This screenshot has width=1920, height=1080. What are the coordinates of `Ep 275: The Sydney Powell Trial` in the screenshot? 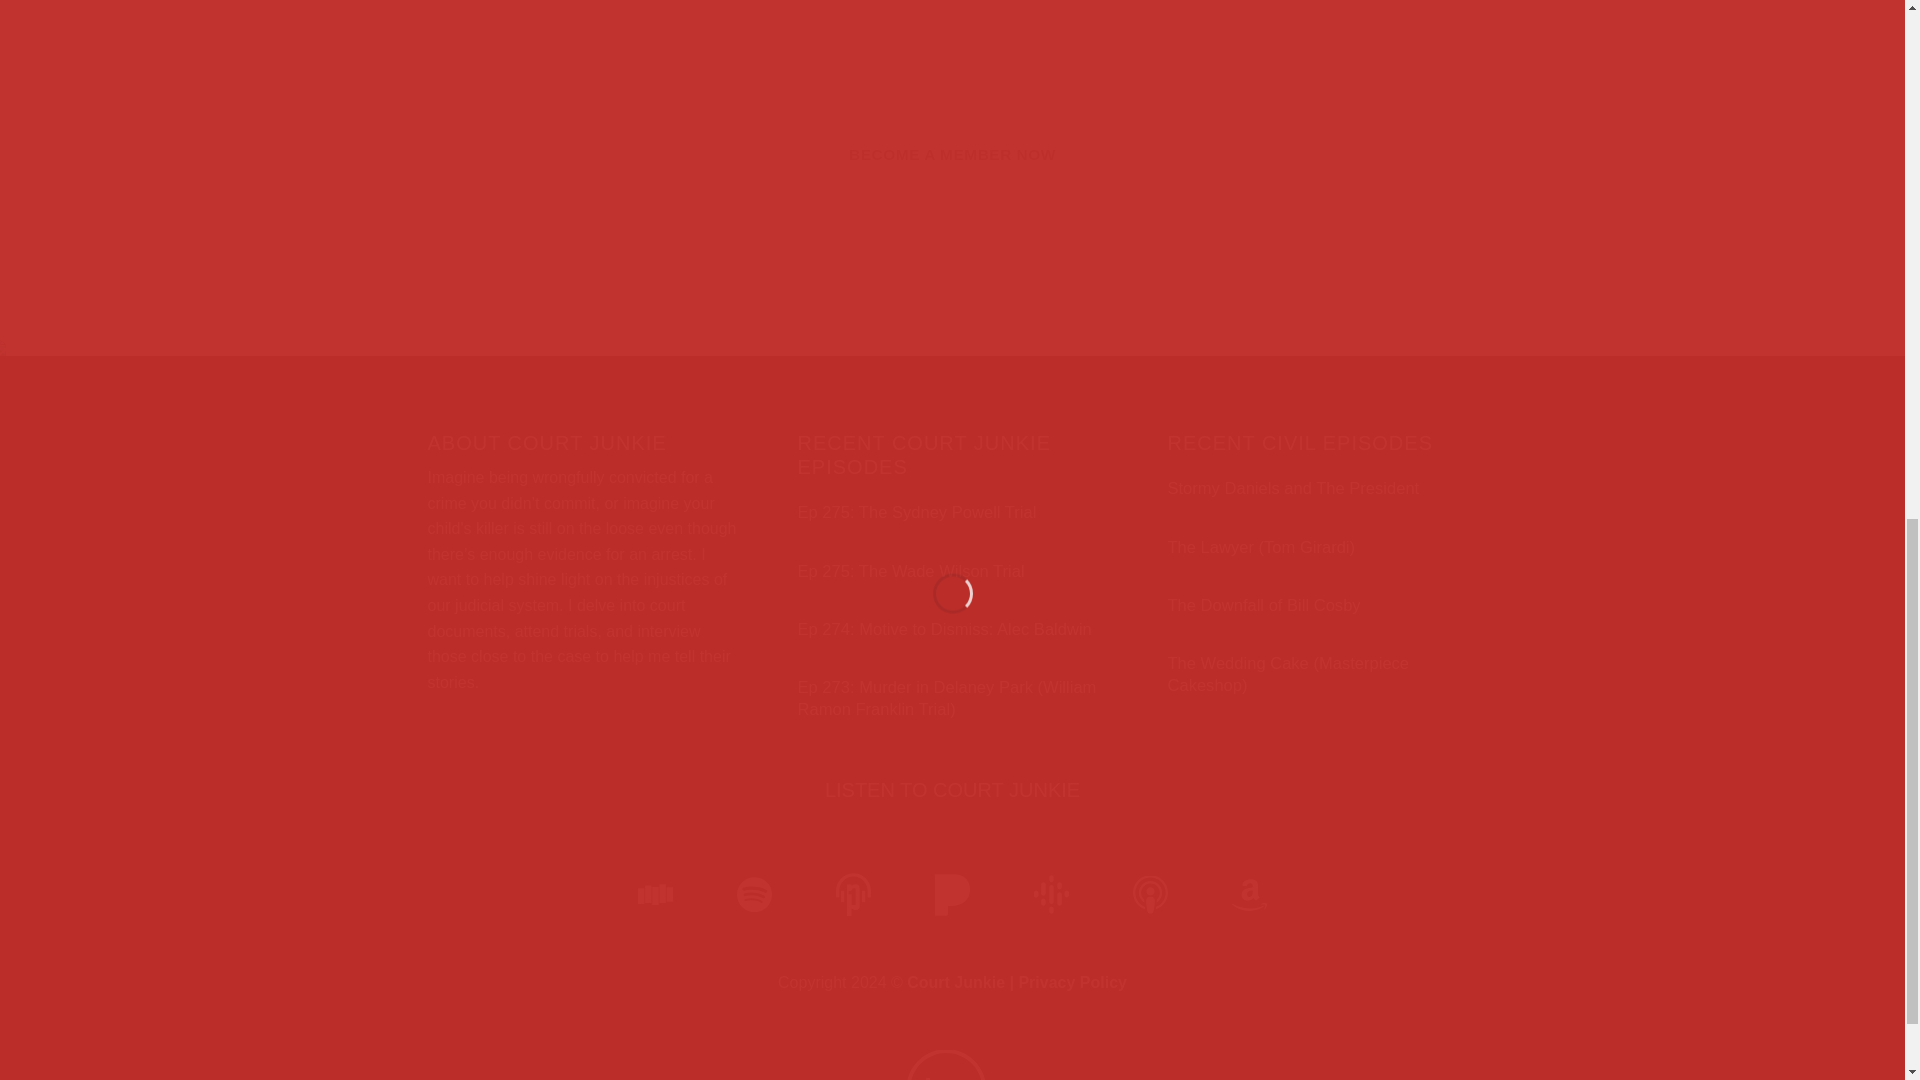 It's located at (917, 512).